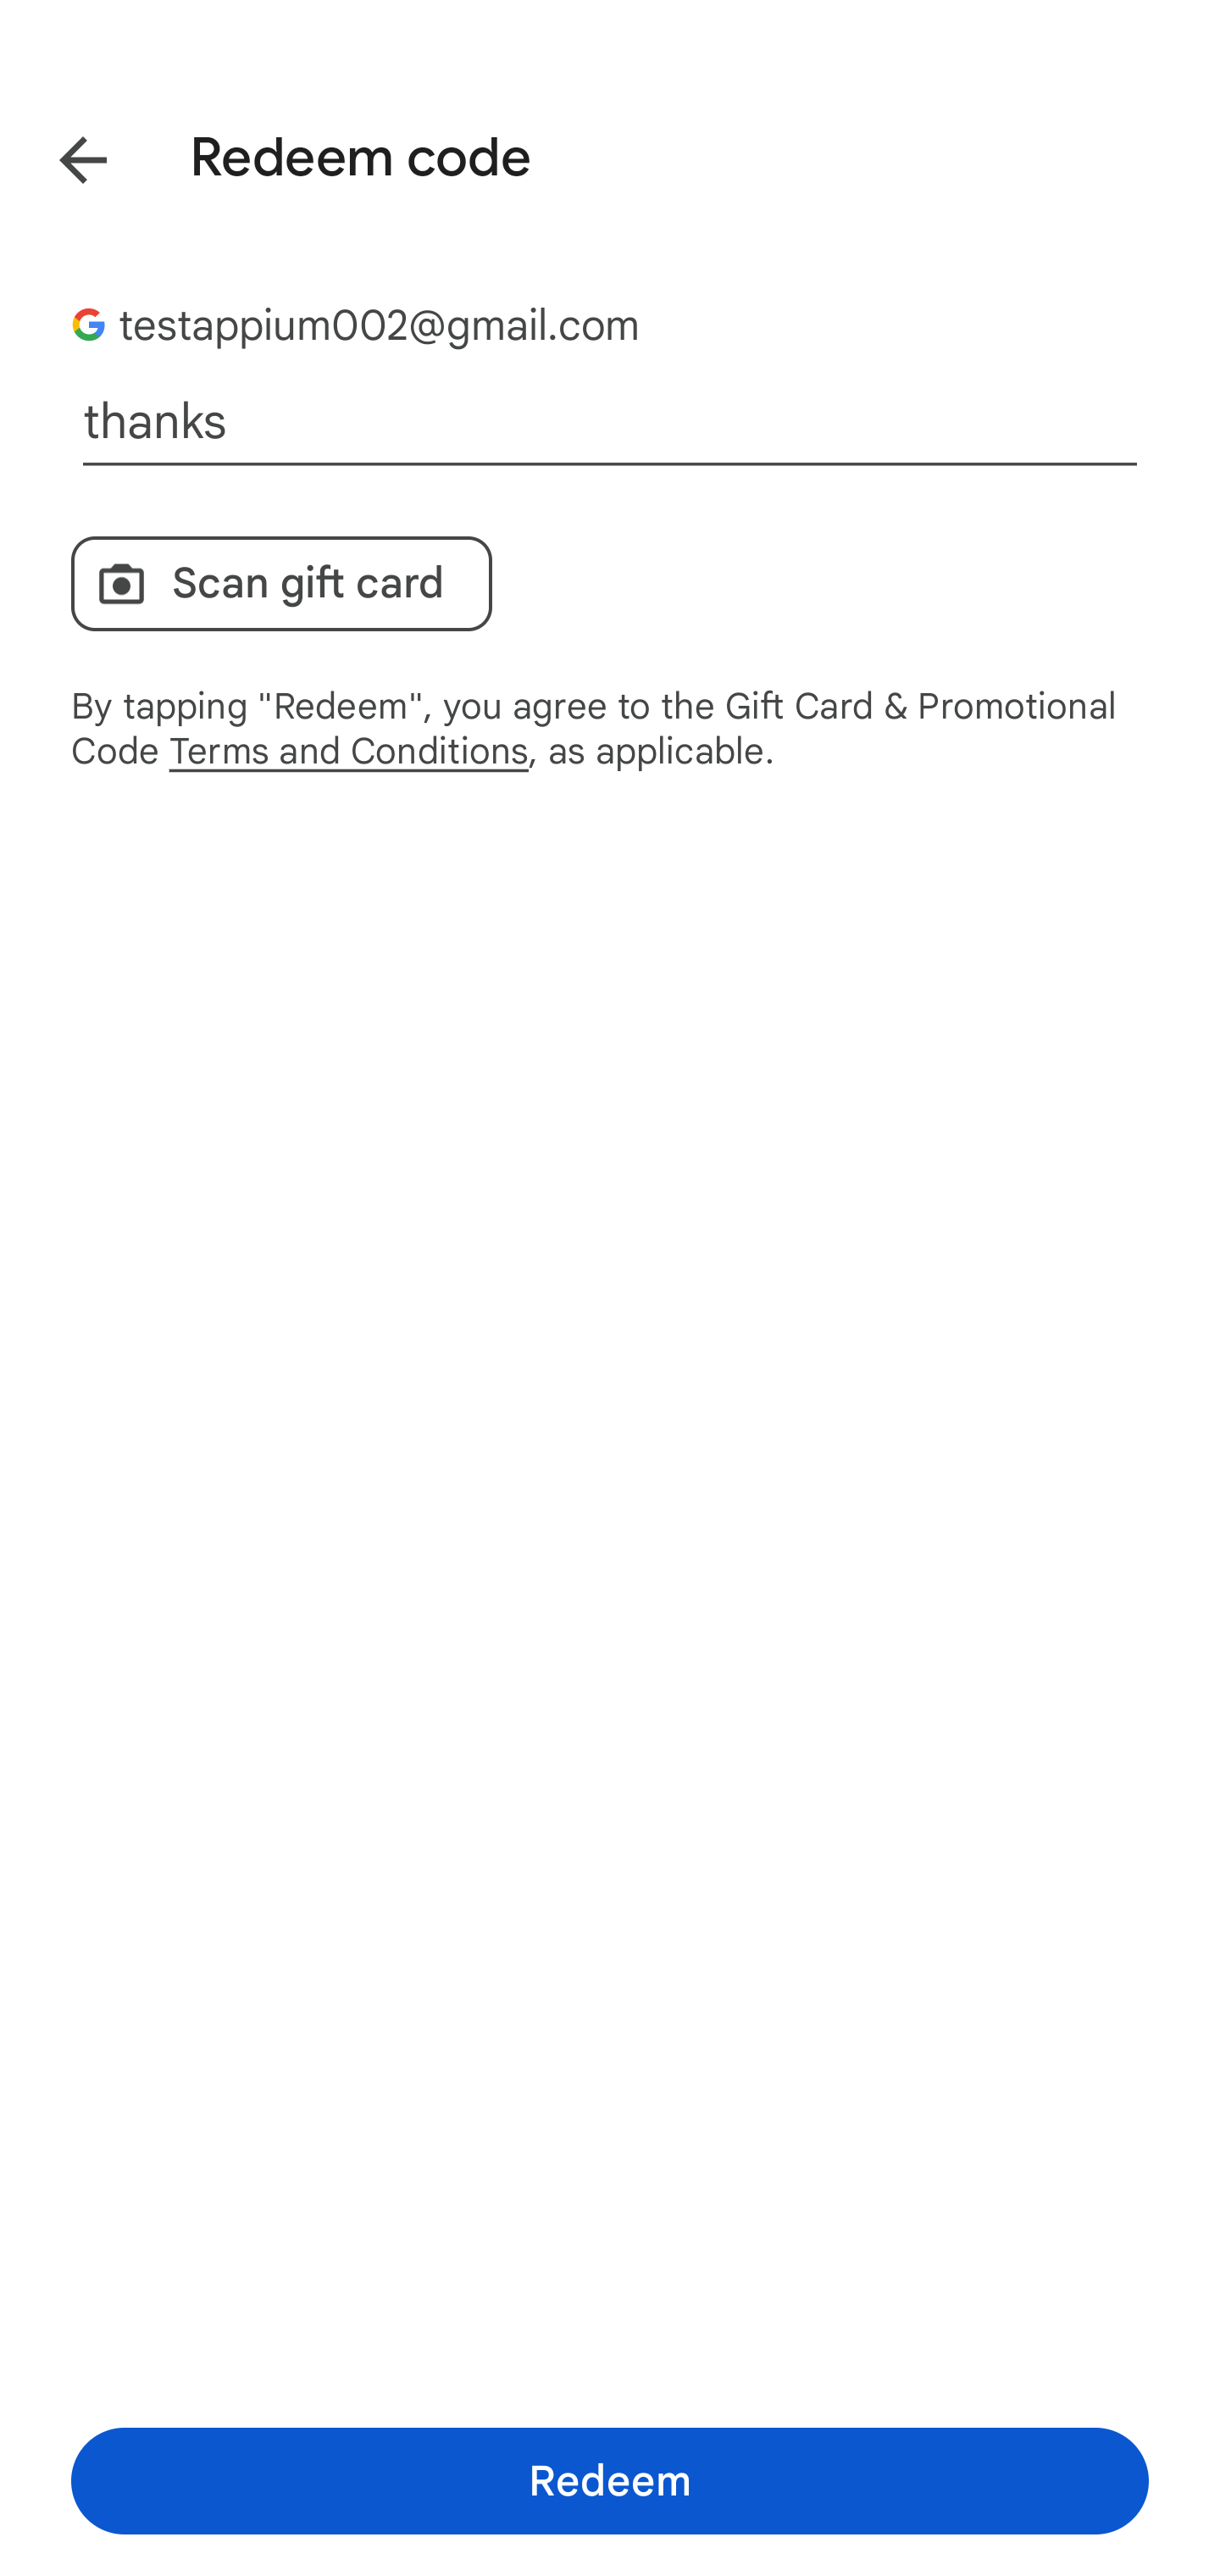 This screenshot has width=1220, height=2576. Describe the element at coordinates (610, 2480) in the screenshot. I see `Redeem` at that location.